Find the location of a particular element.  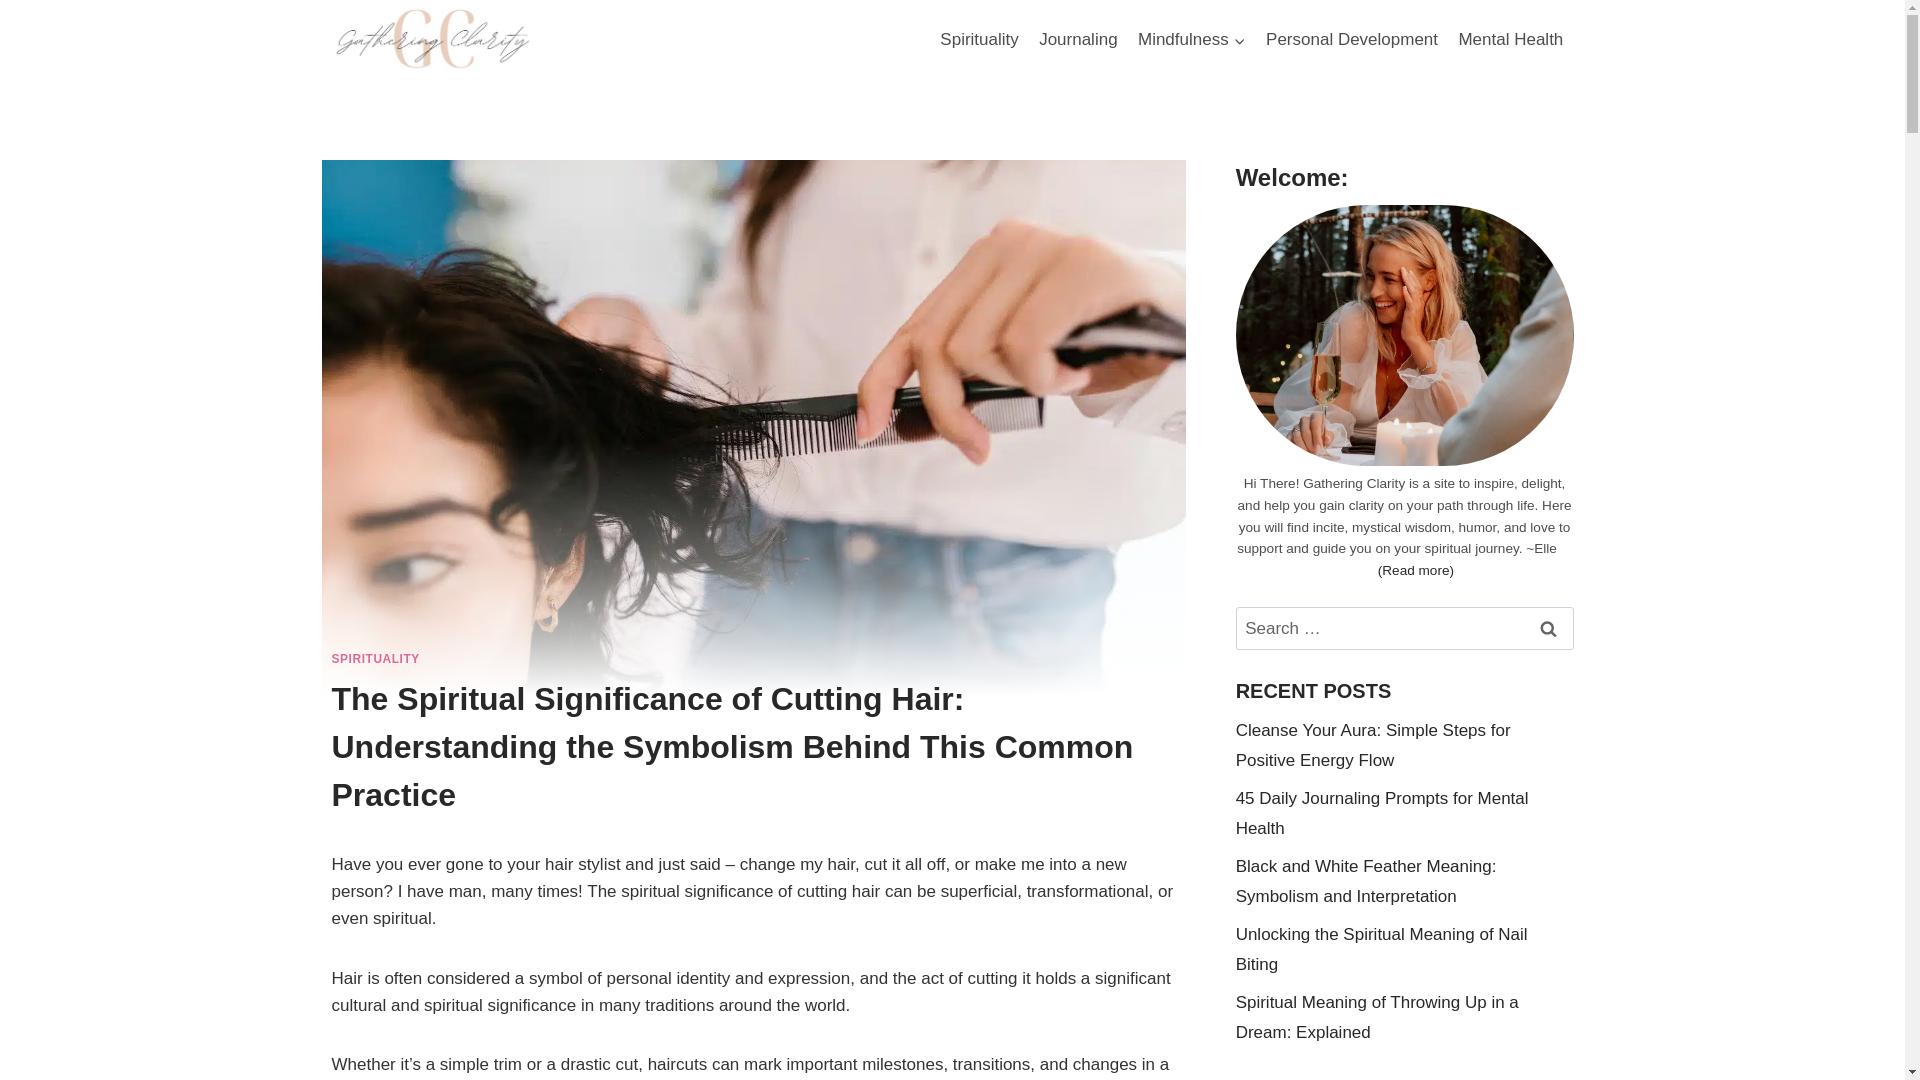

Journaling is located at coordinates (1078, 40).